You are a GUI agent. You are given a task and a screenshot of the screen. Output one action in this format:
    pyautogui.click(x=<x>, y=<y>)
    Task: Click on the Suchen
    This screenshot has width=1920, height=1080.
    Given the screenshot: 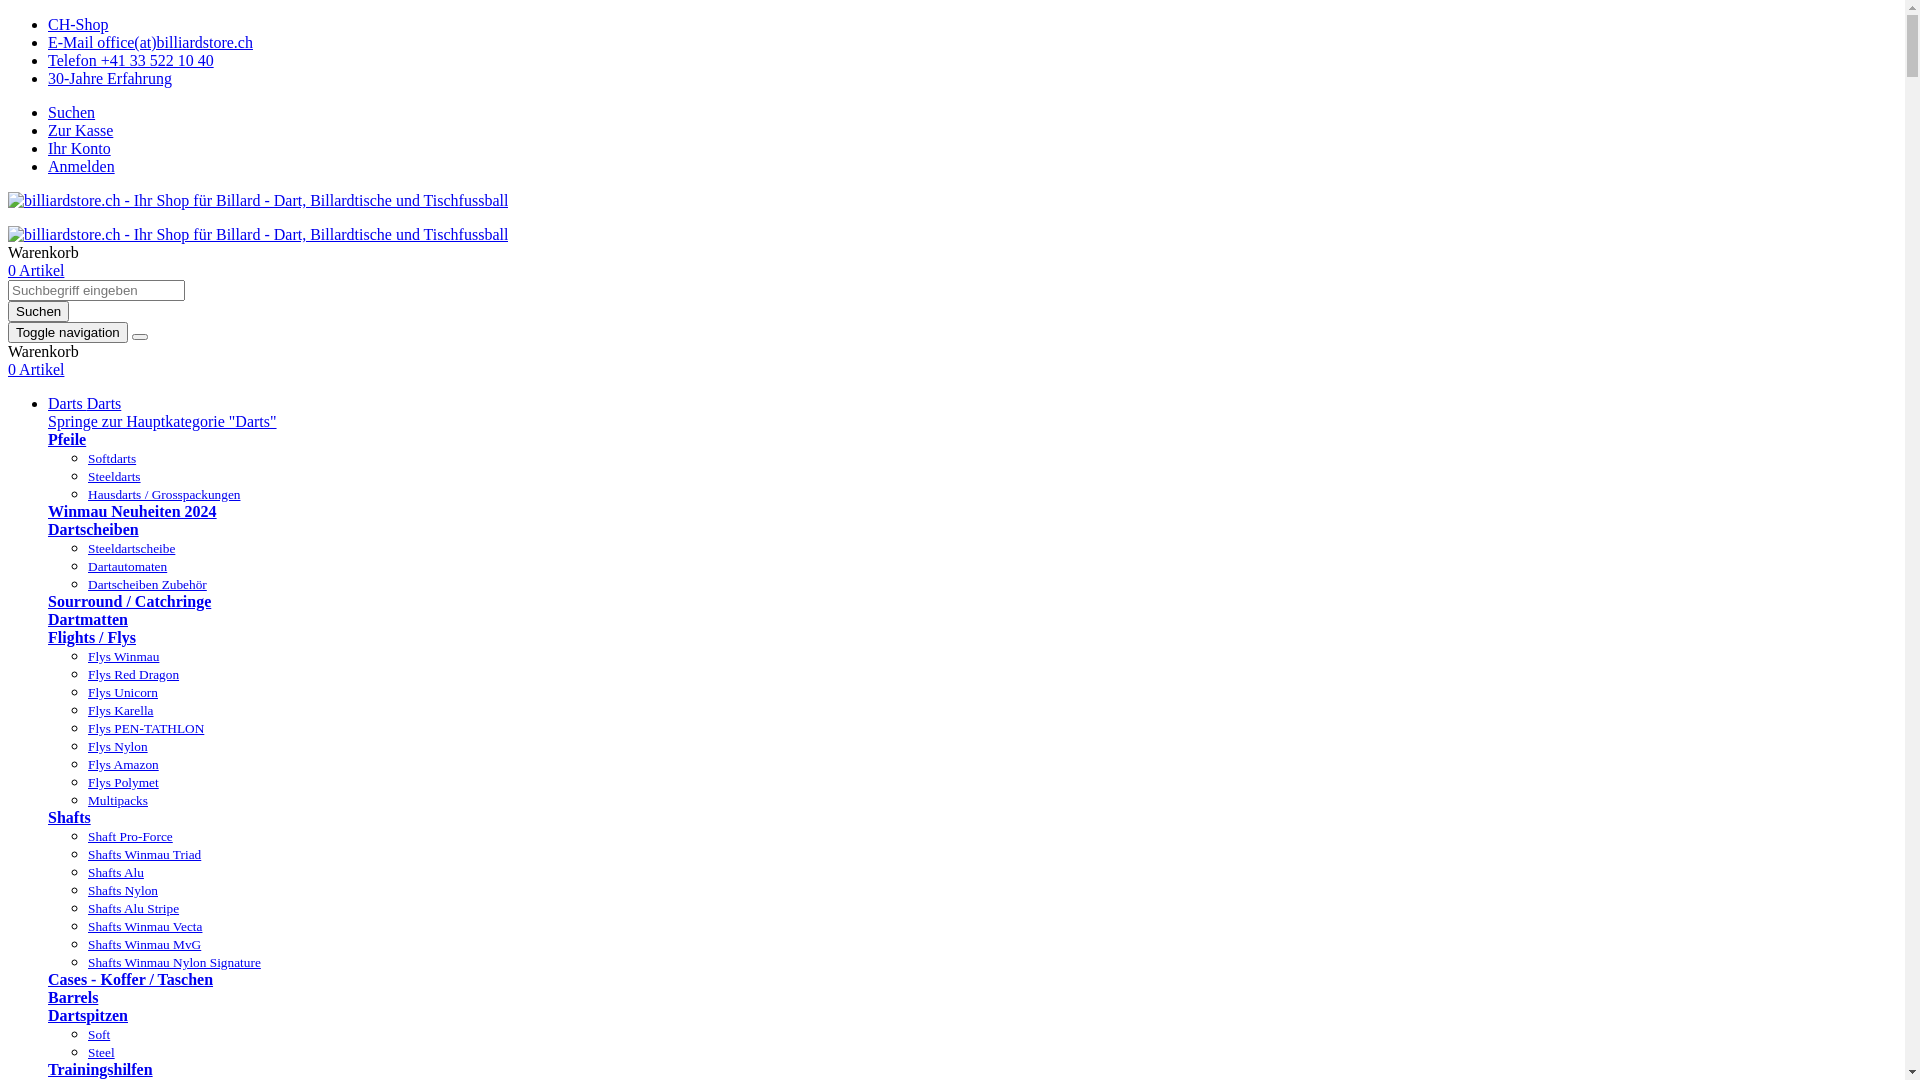 What is the action you would take?
    pyautogui.click(x=38, y=312)
    